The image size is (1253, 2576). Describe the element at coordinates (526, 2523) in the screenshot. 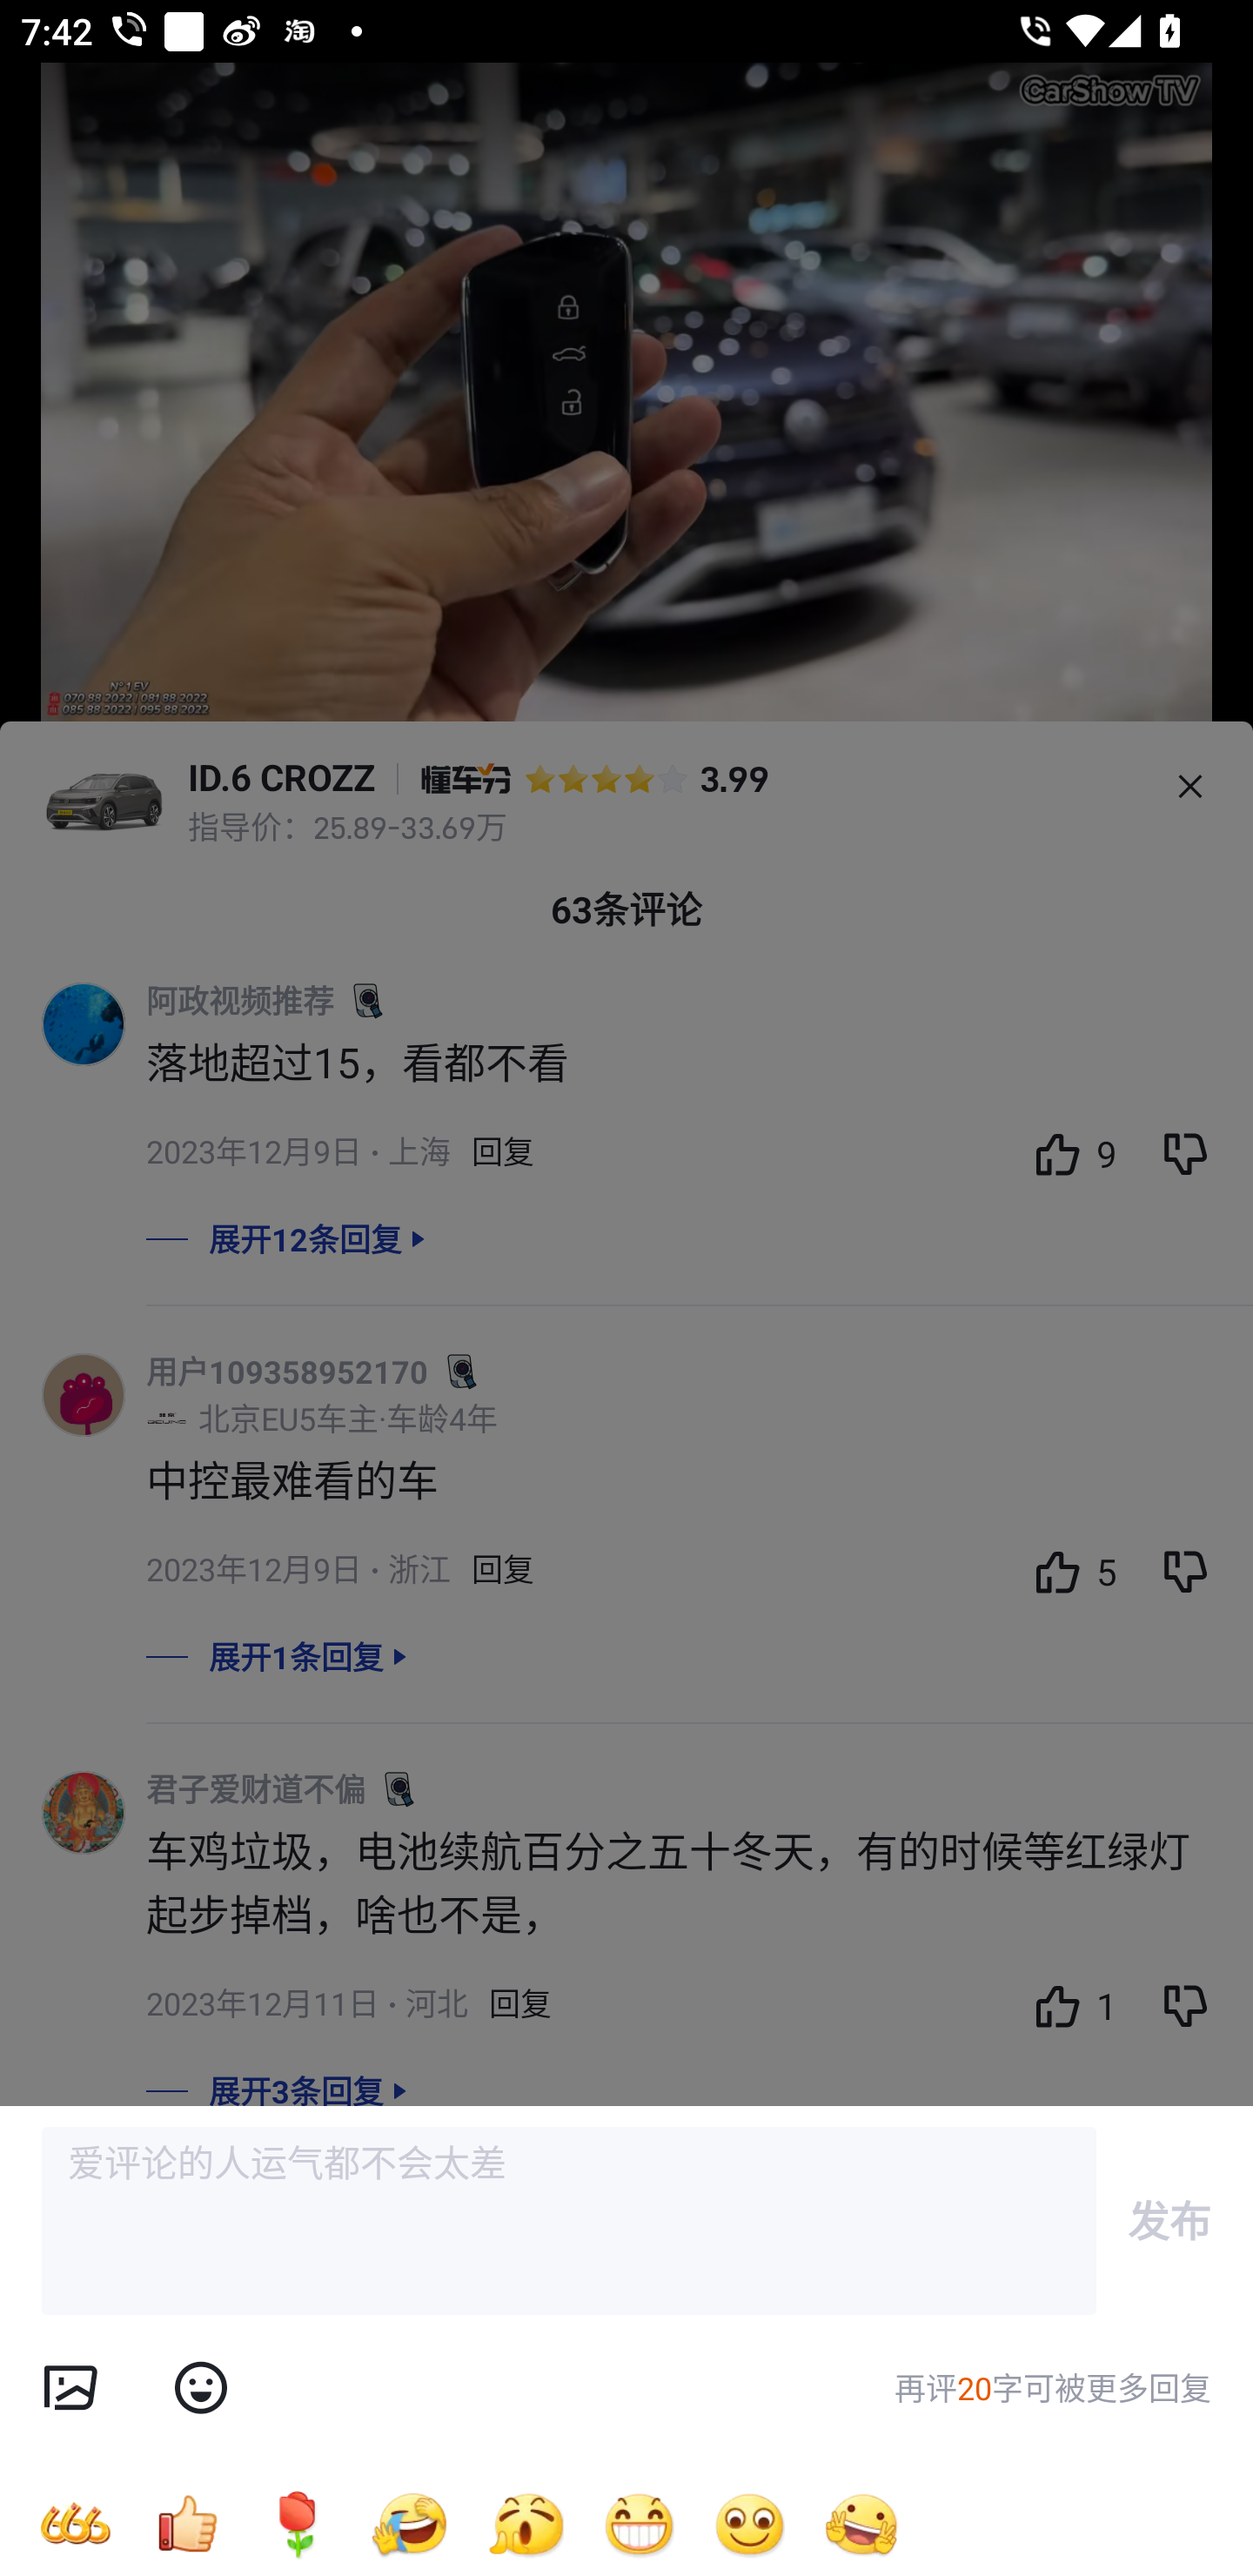

I see `[小鼓掌]` at that location.